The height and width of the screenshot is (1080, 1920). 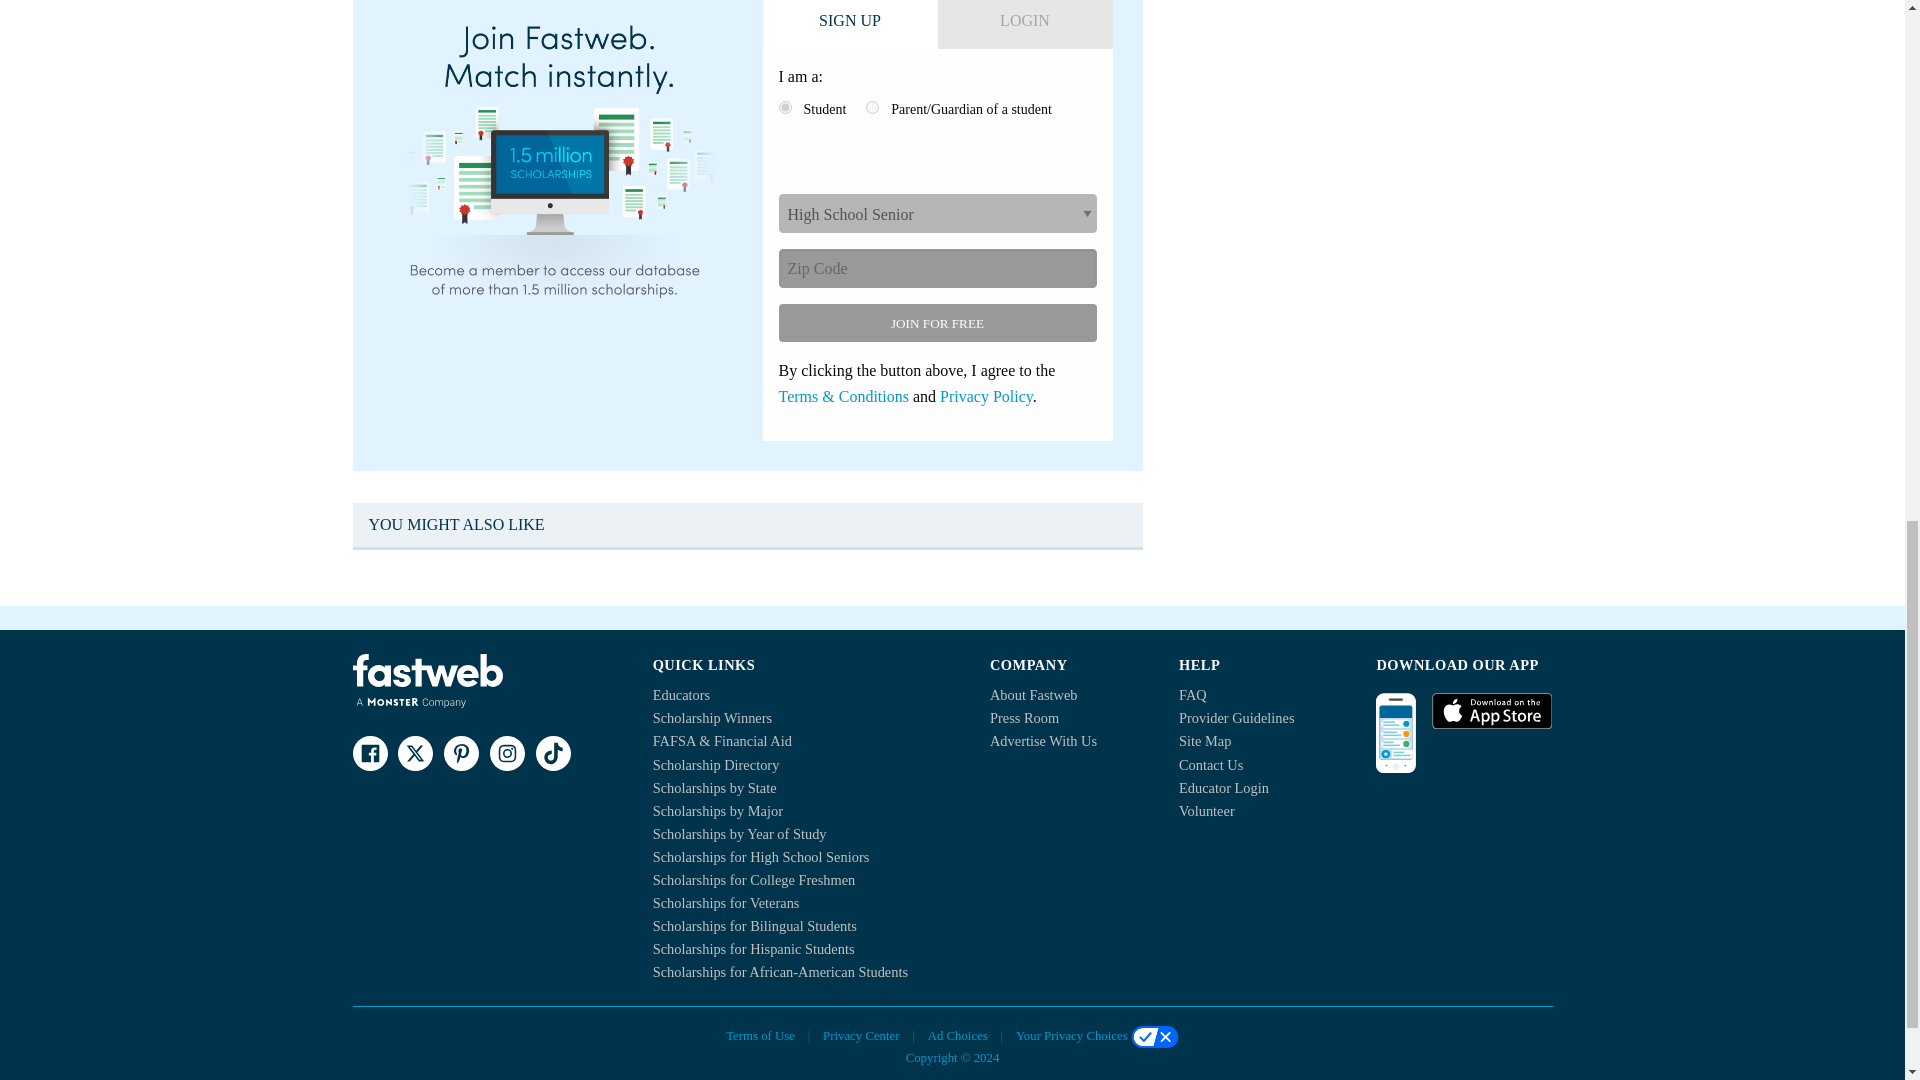 What do you see at coordinates (784, 108) in the screenshot?
I see `1` at bounding box center [784, 108].